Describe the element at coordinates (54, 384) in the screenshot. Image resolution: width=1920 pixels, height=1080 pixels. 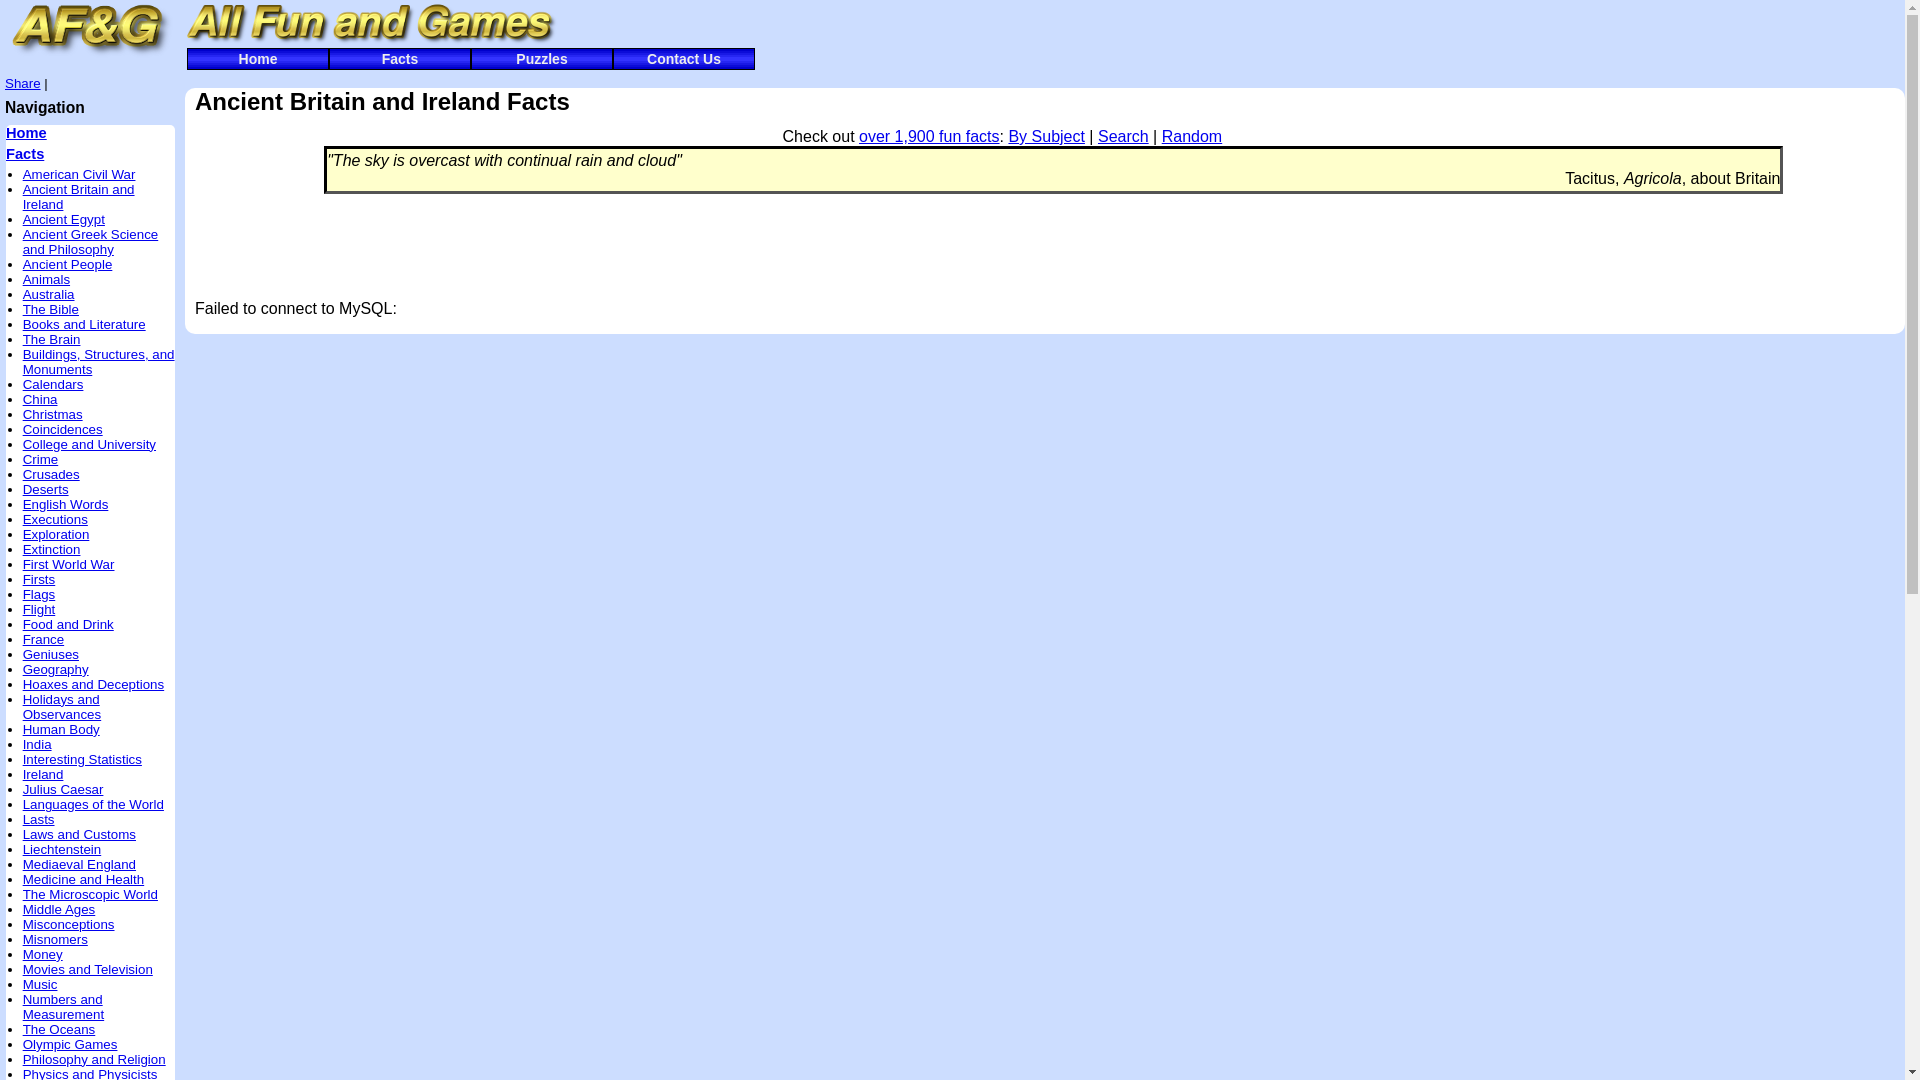
I see `Calendars` at that location.